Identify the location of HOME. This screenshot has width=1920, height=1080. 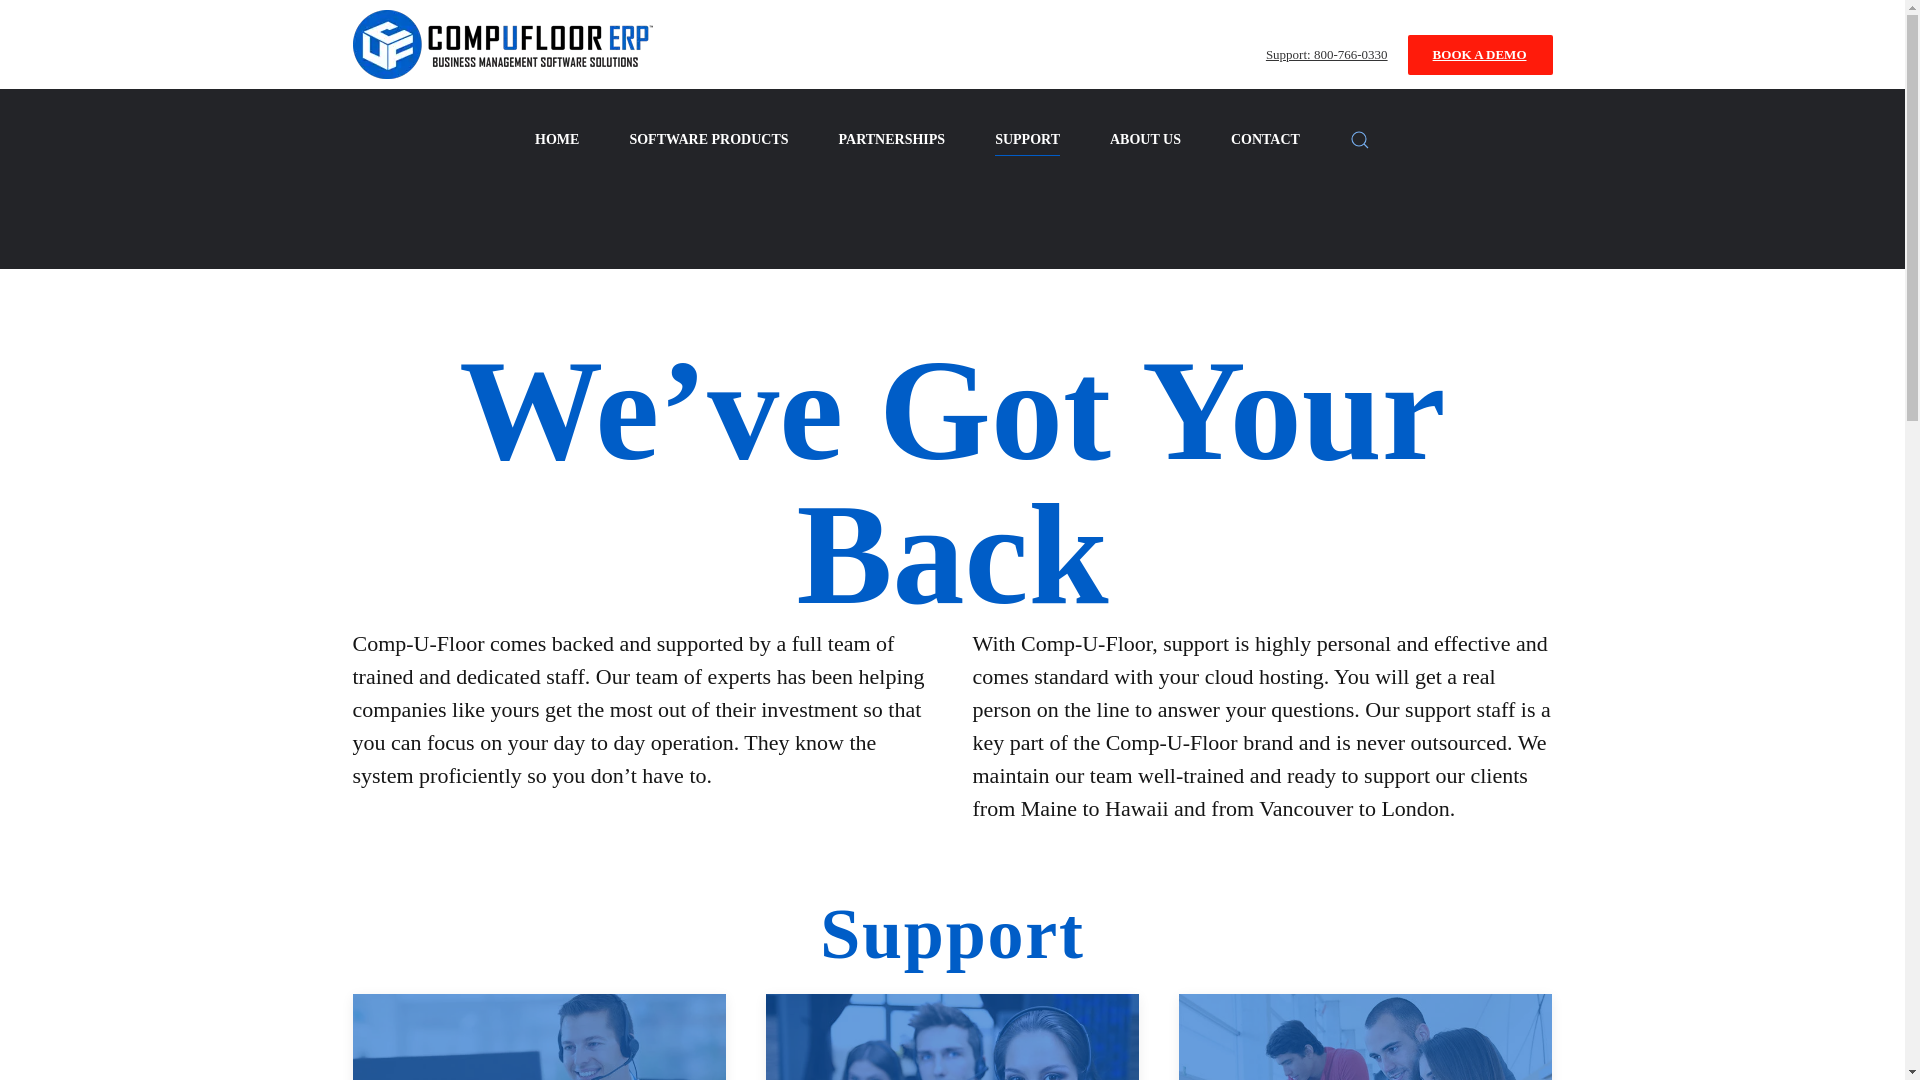
(557, 140).